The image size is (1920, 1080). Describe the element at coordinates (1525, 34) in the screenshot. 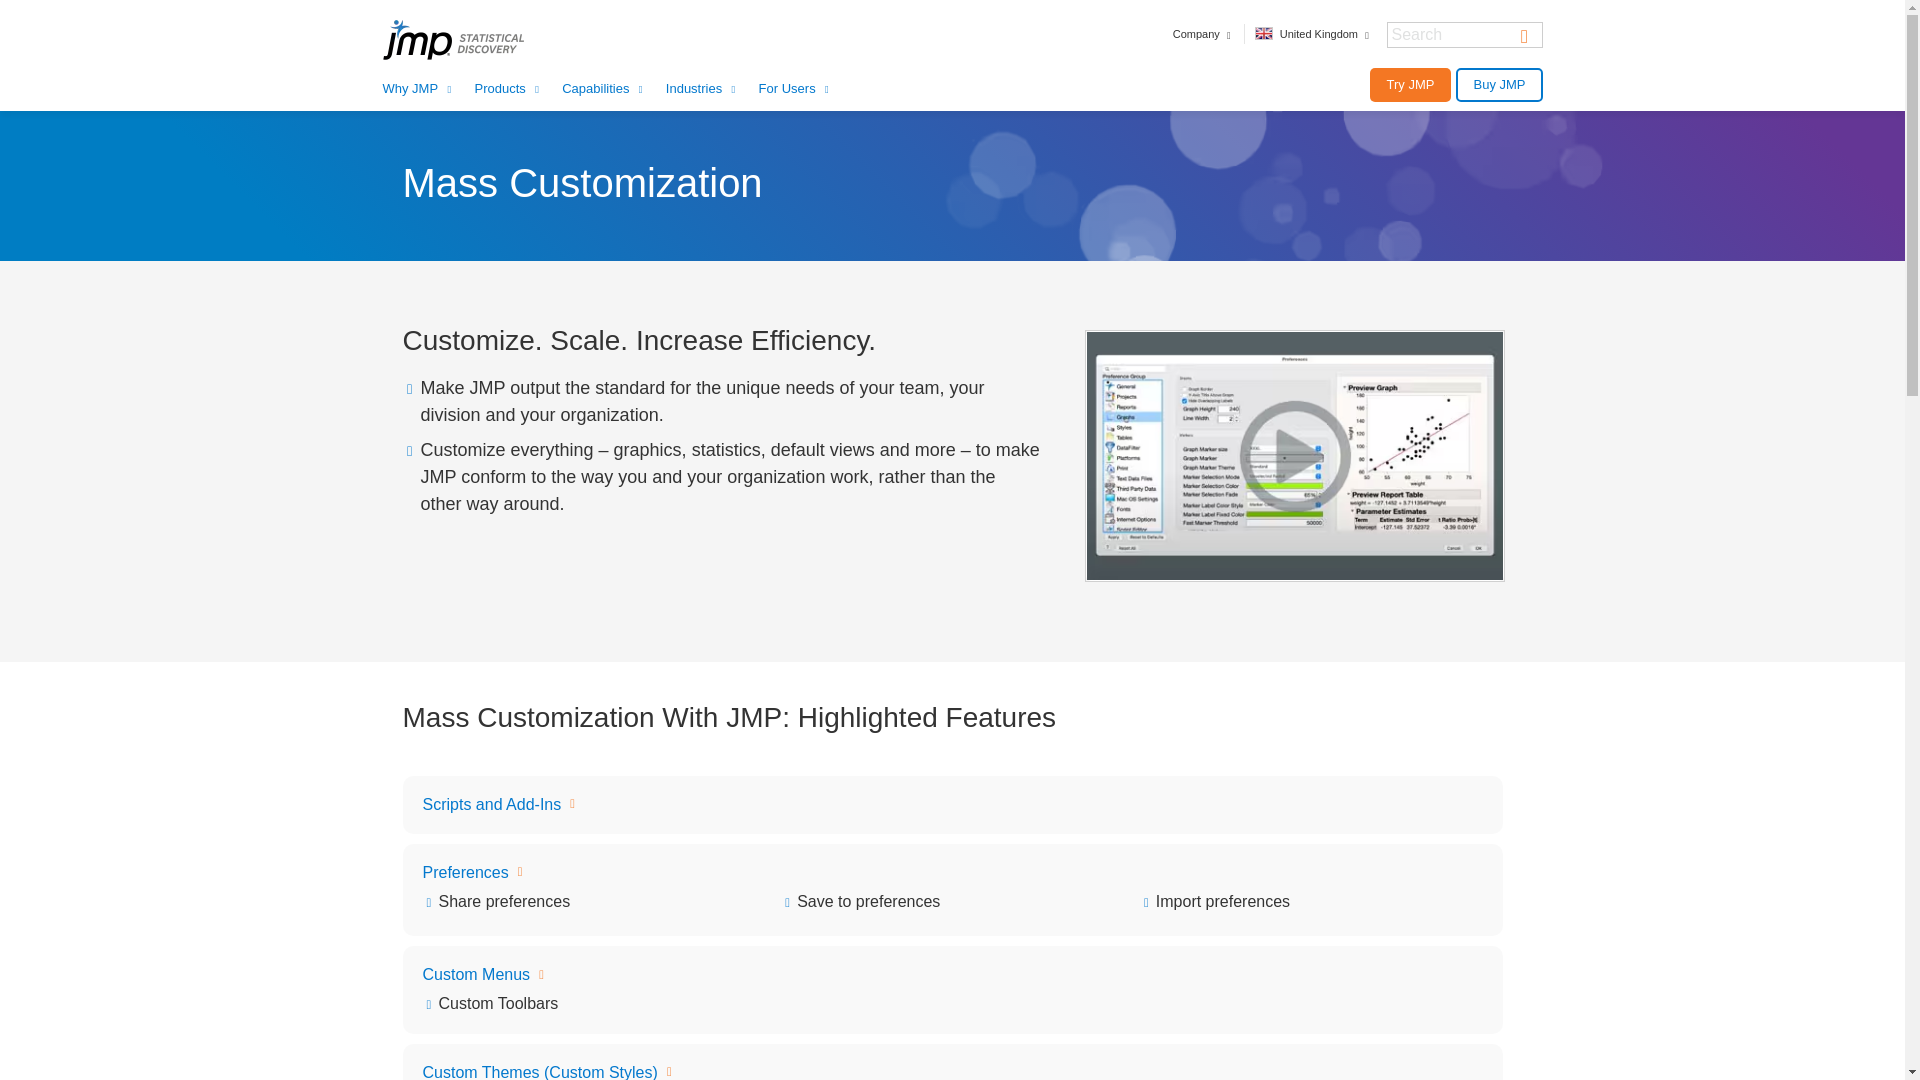

I see `Search` at that location.